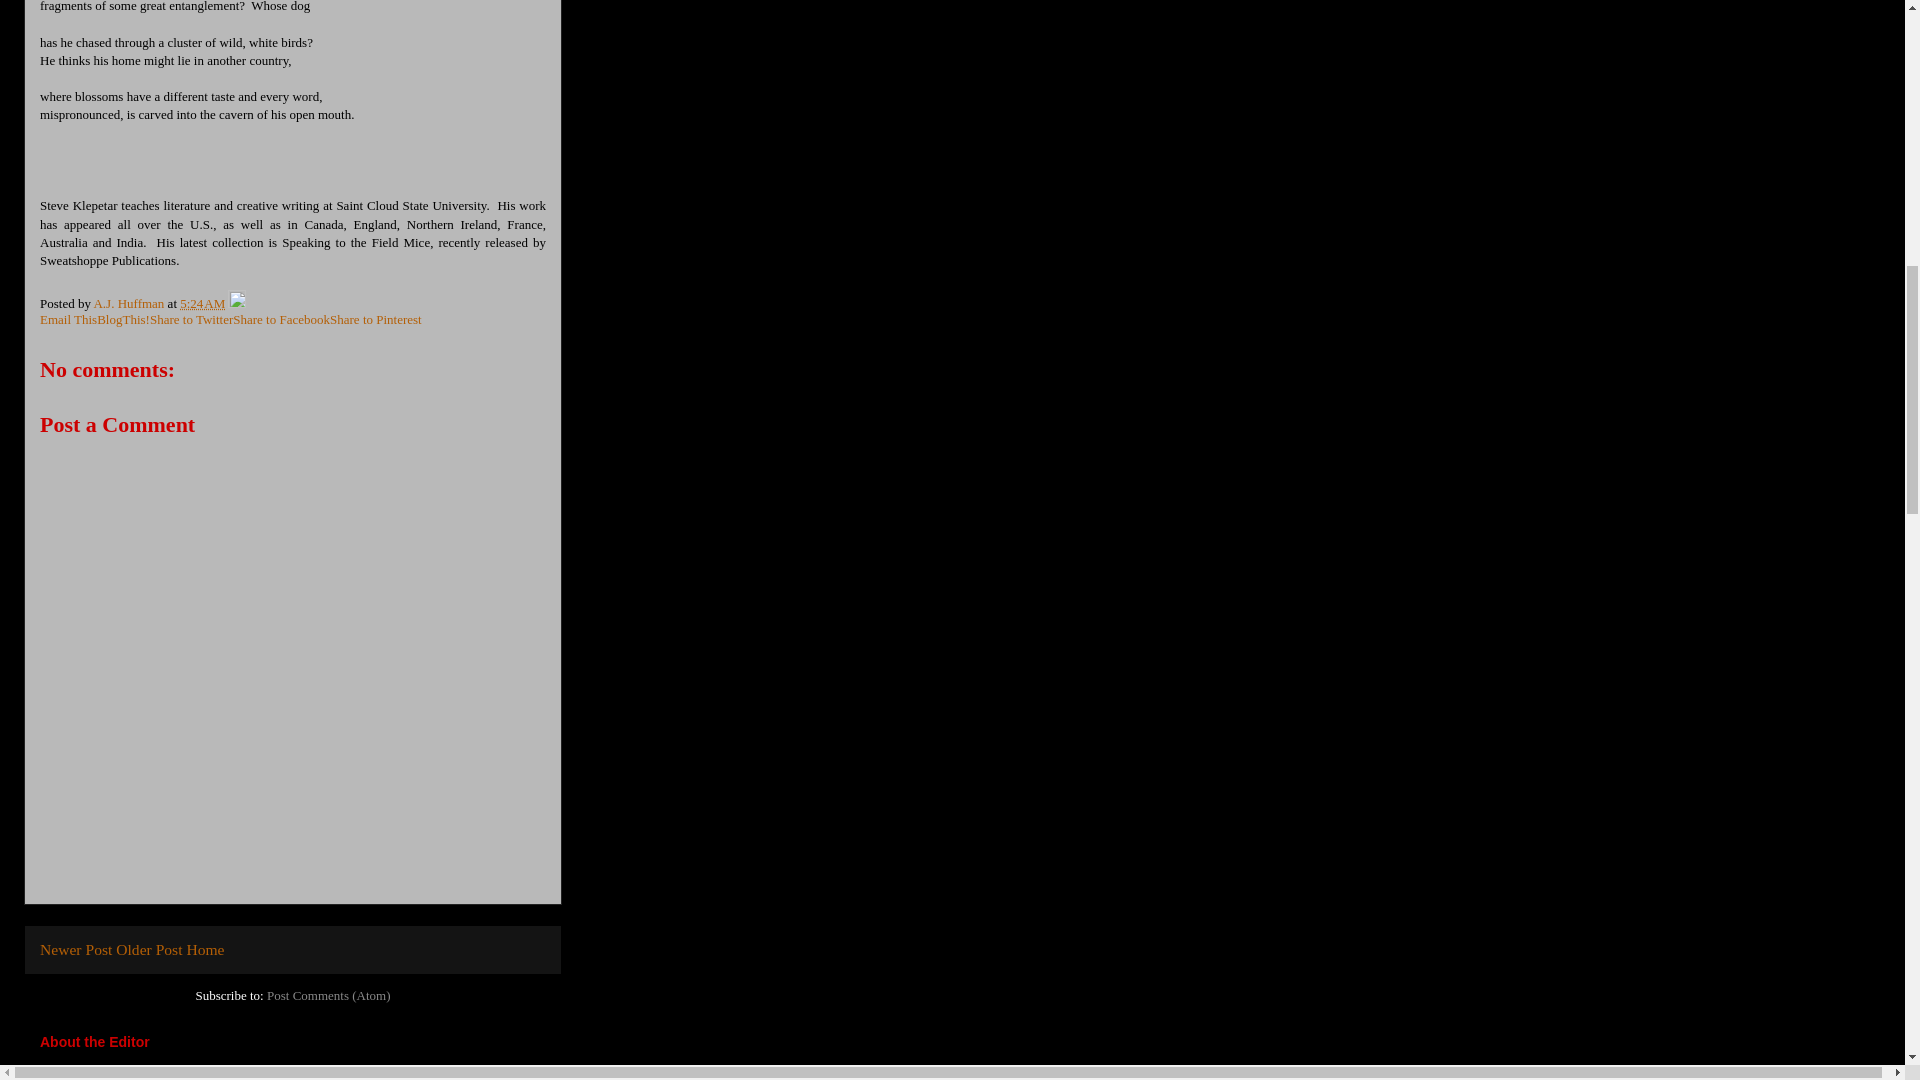 Image resolution: width=1920 pixels, height=1080 pixels. I want to click on Home, so click(205, 948).